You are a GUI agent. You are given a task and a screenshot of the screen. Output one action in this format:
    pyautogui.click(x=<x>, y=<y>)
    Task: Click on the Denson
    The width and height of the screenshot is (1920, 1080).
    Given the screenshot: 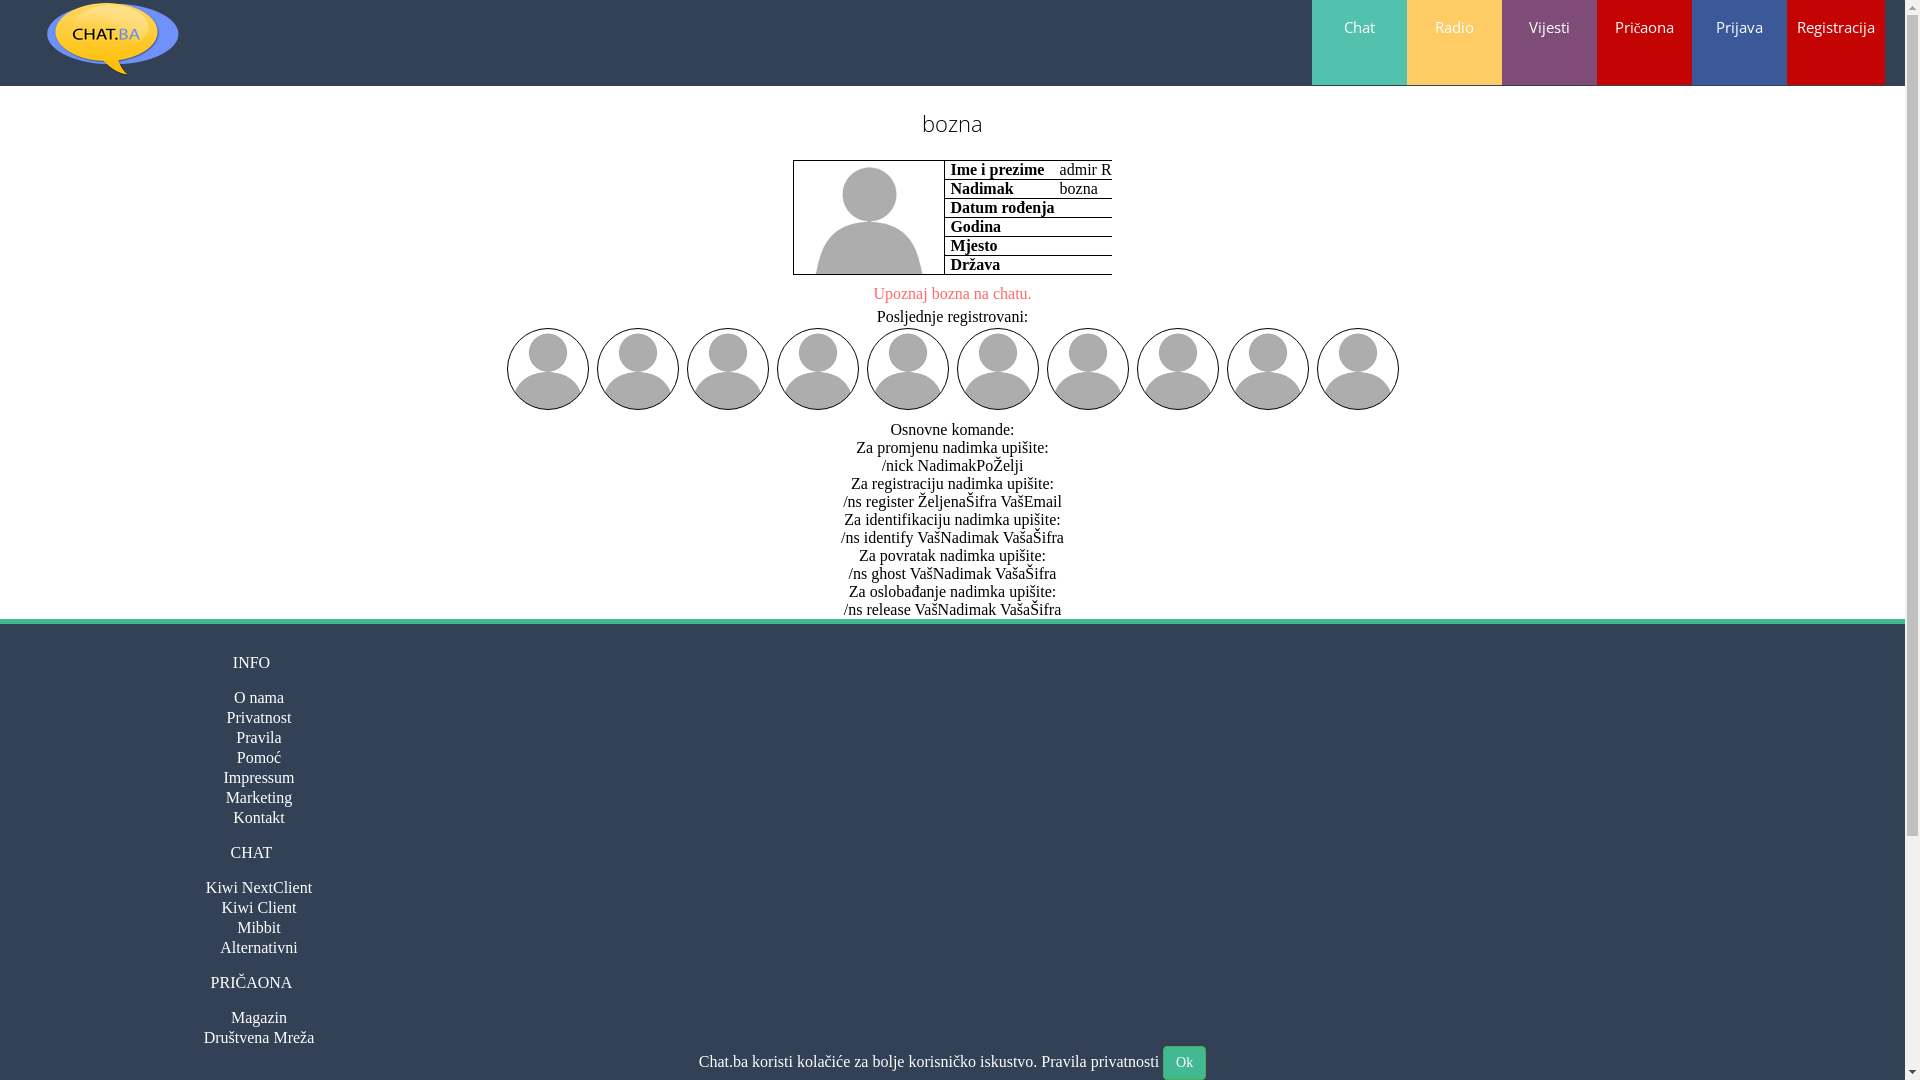 What is the action you would take?
    pyautogui.click(x=1087, y=369)
    